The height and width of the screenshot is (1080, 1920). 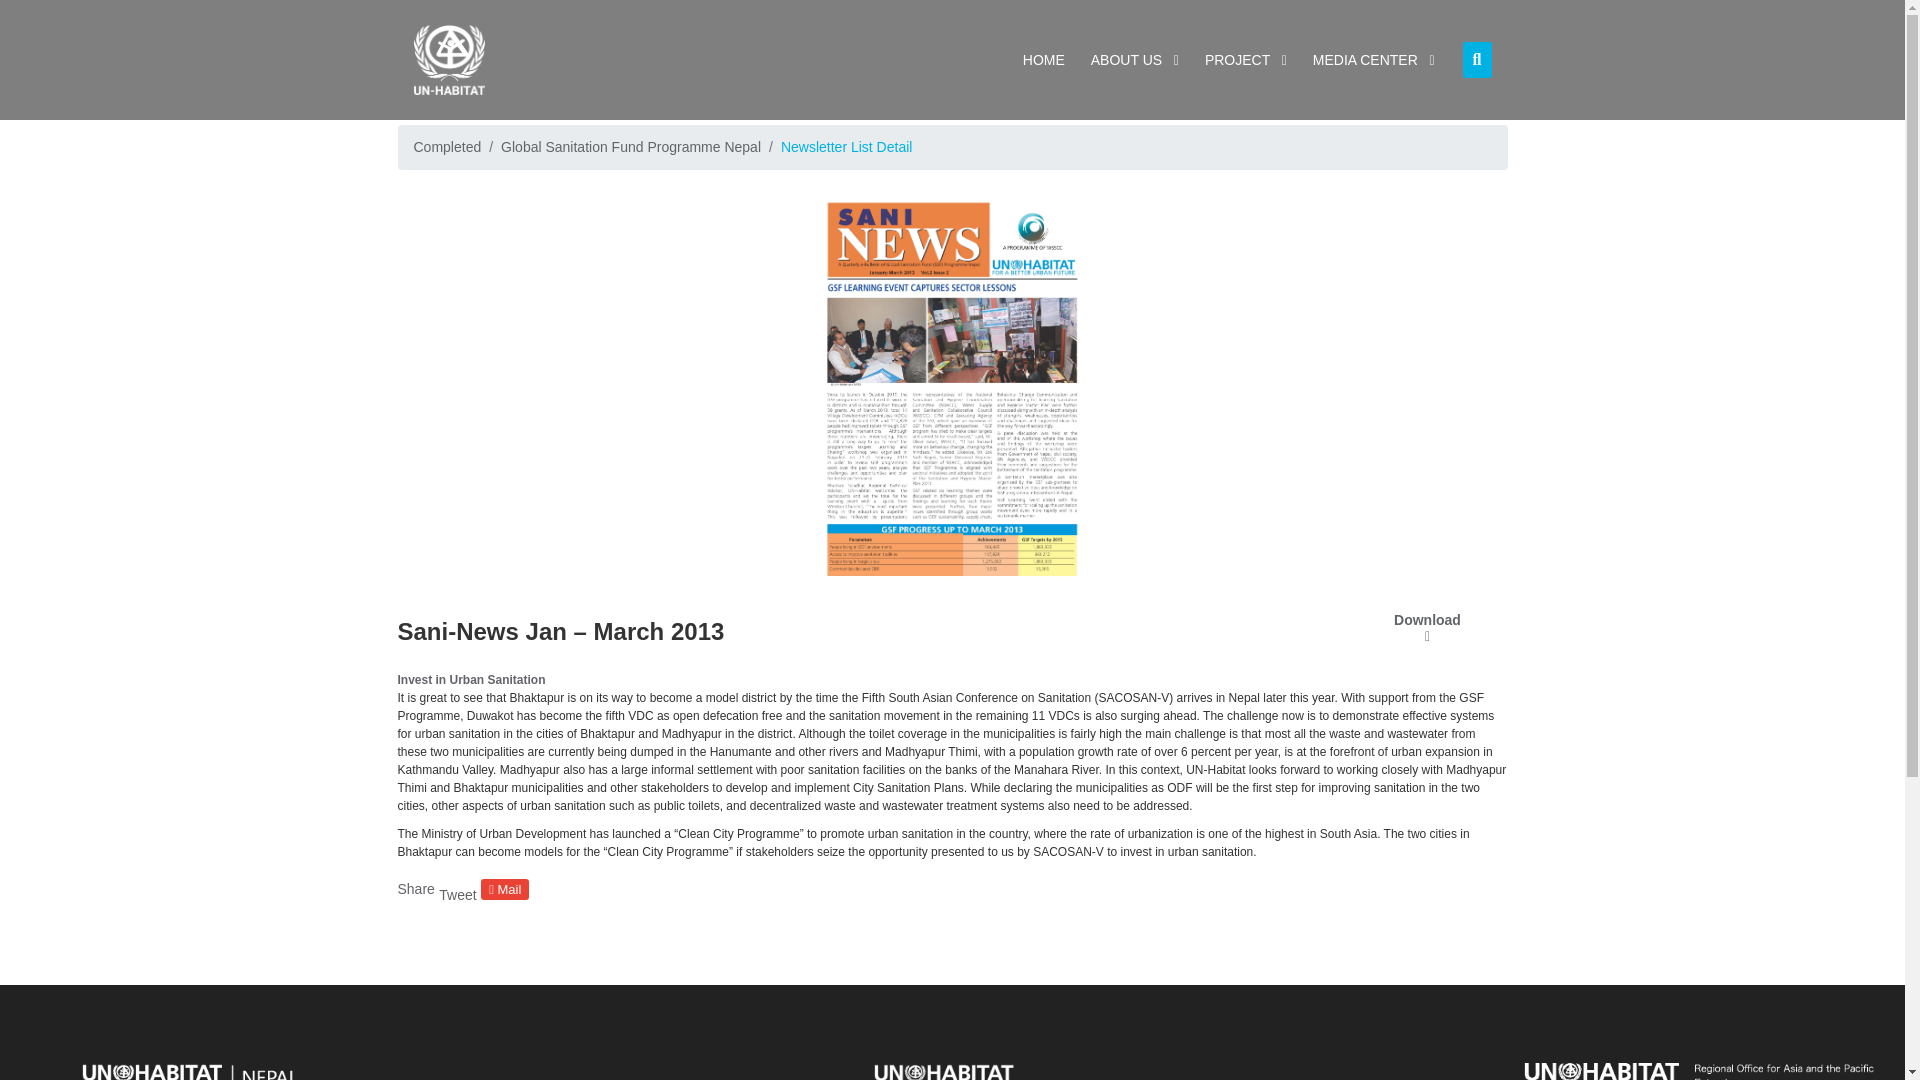 What do you see at coordinates (458, 894) in the screenshot?
I see `Tweet` at bounding box center [458, 894].